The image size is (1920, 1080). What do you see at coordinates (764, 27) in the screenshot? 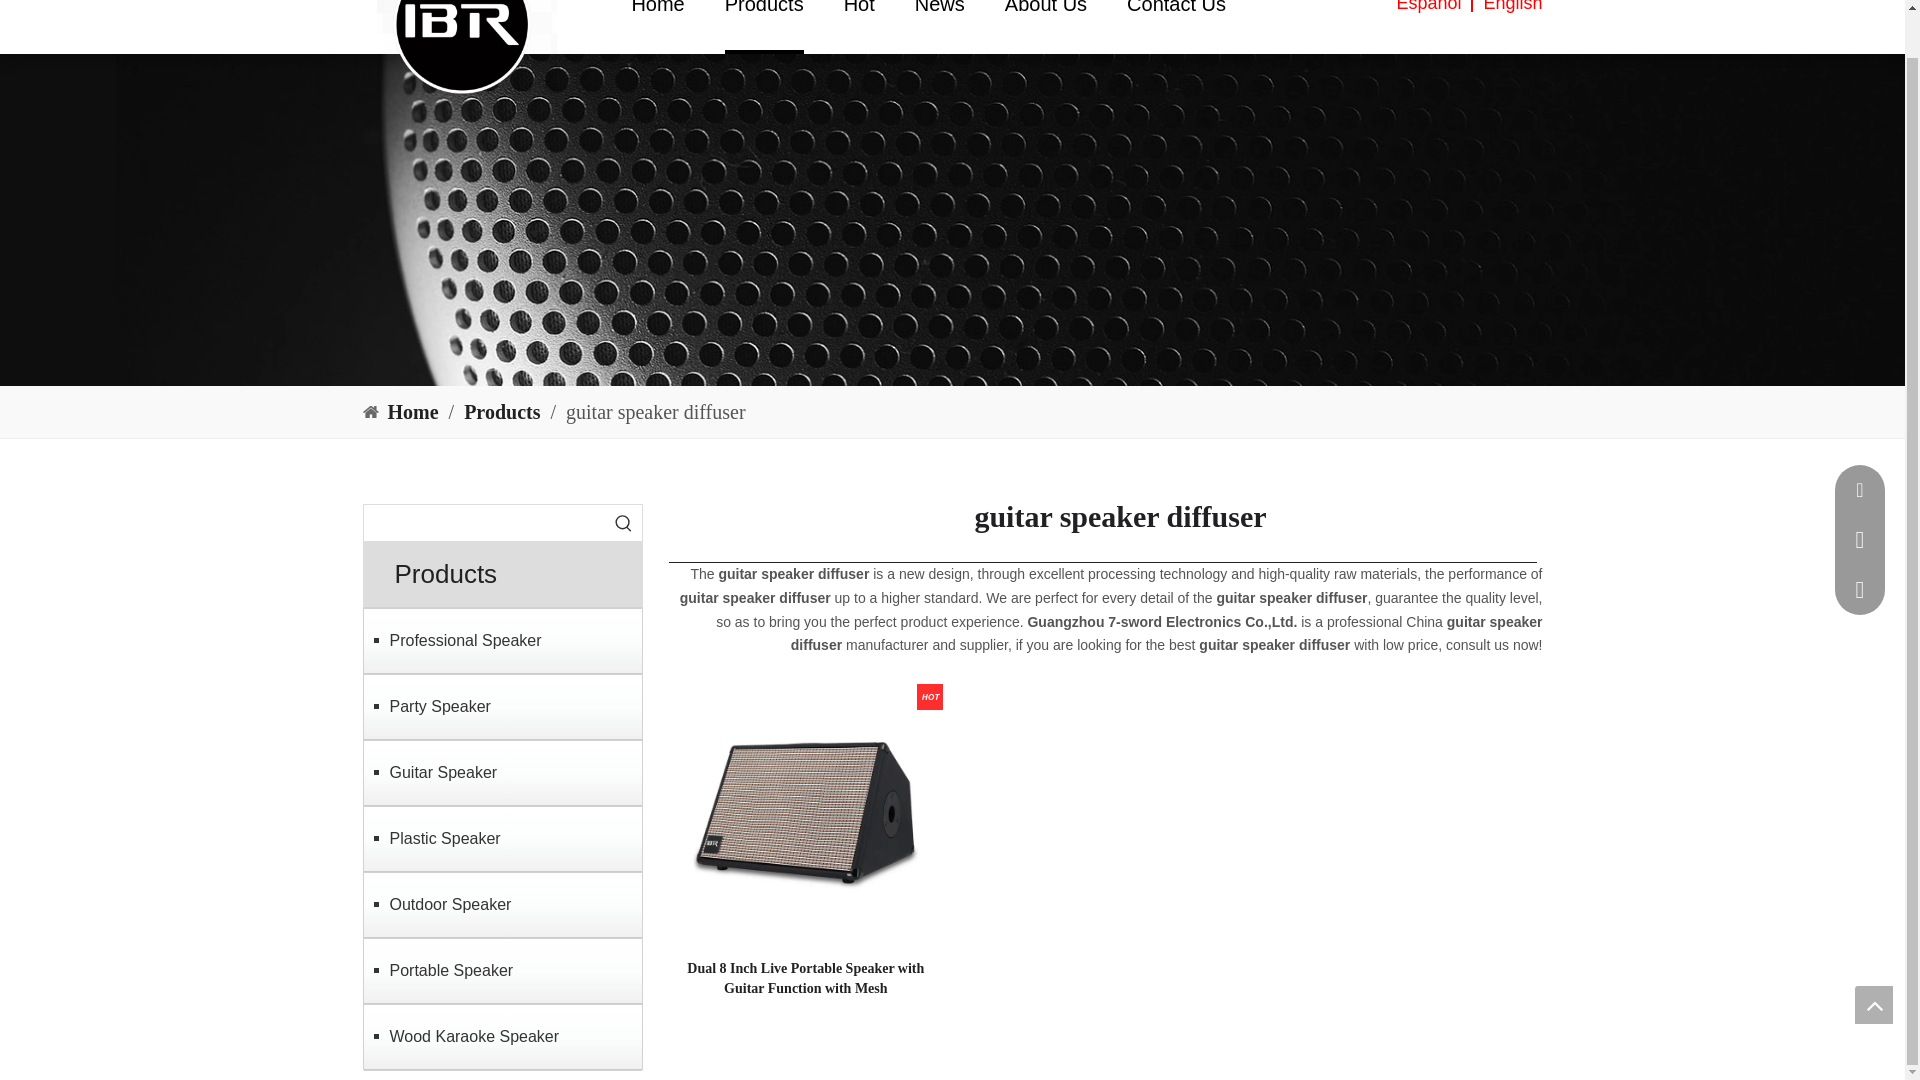
I see `Products` at bounding box center [764, 27].